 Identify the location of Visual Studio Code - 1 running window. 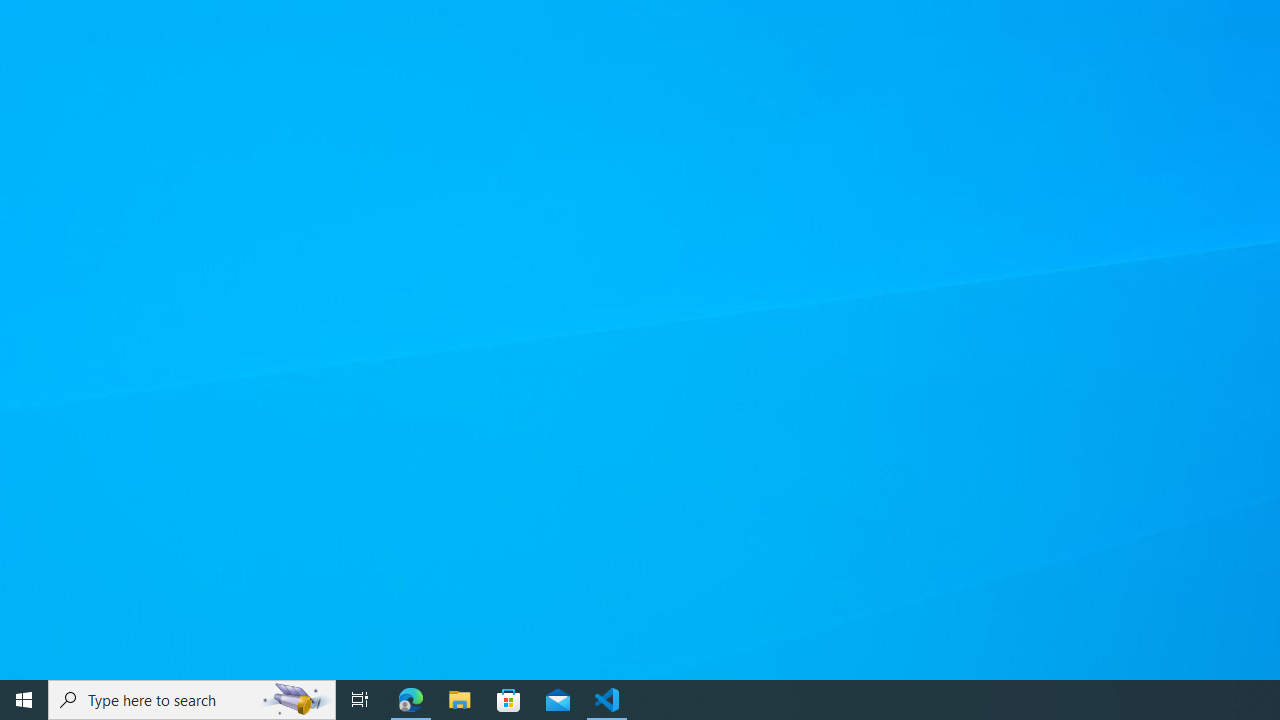
(607, 700).